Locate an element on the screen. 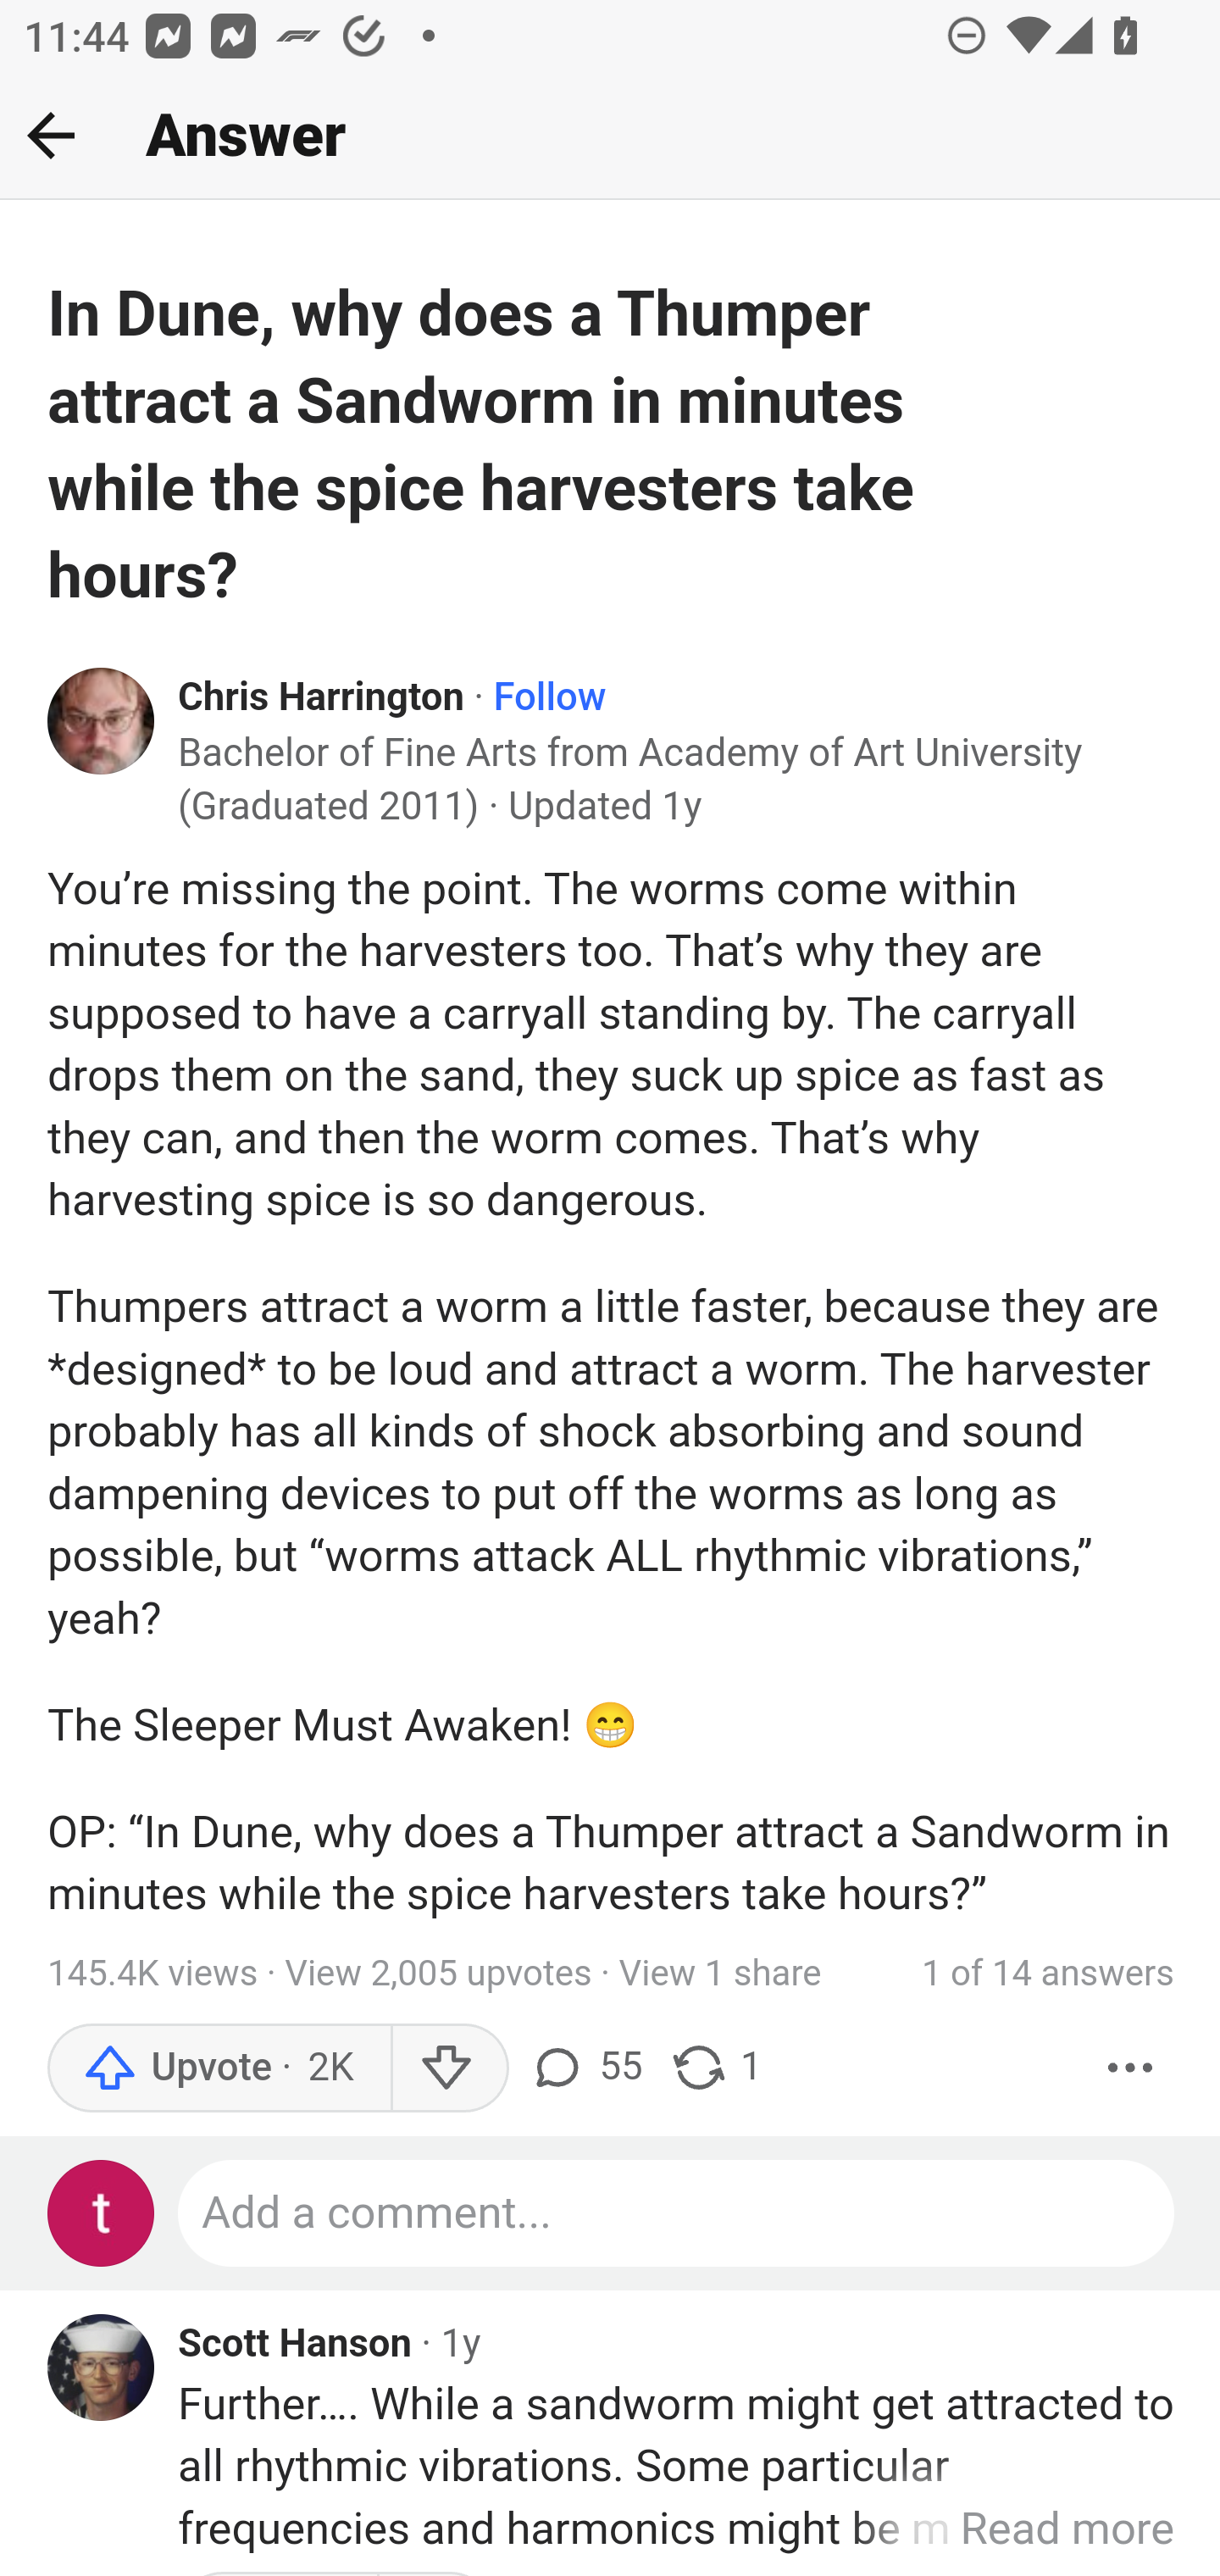 The height and width of the screenshot is (2576, 1220). 1 share is located at coordinates (716, 2067).